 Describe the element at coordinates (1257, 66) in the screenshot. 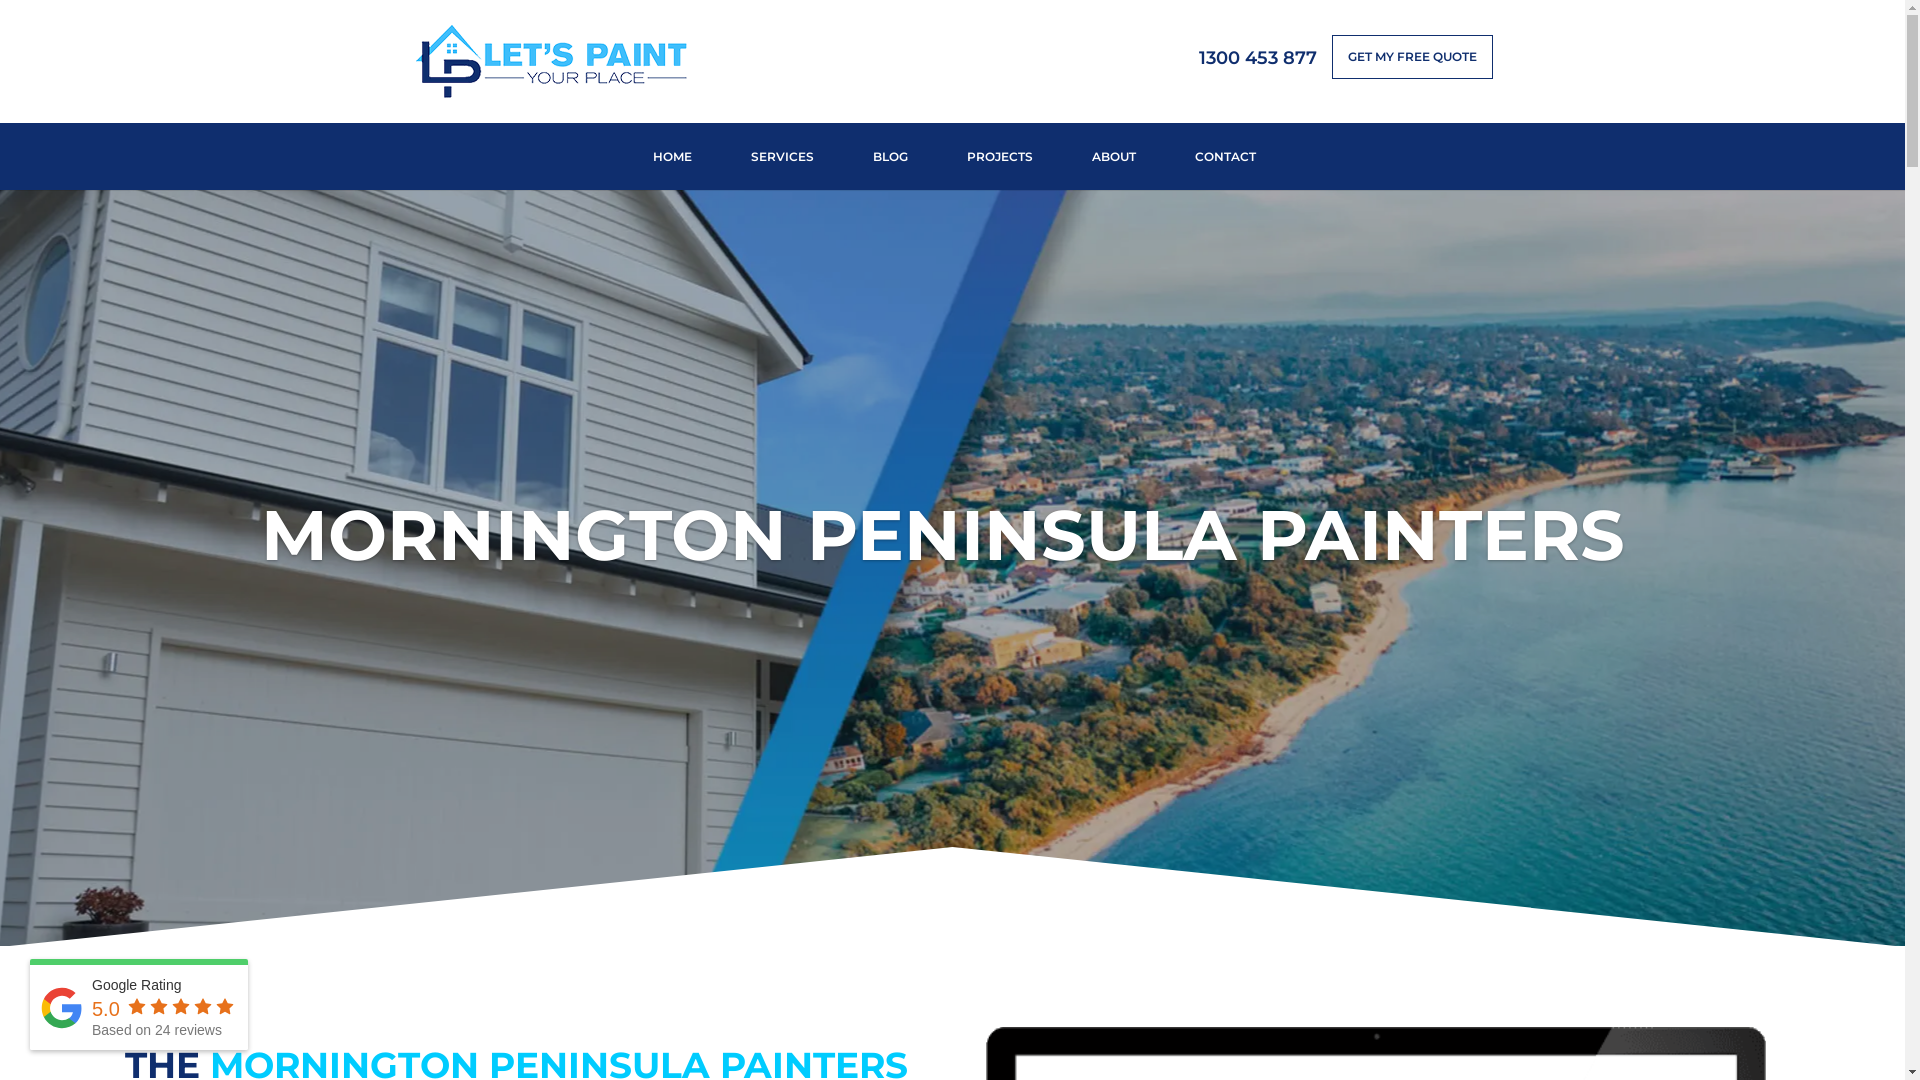

I see `1300 453 877` at that location.